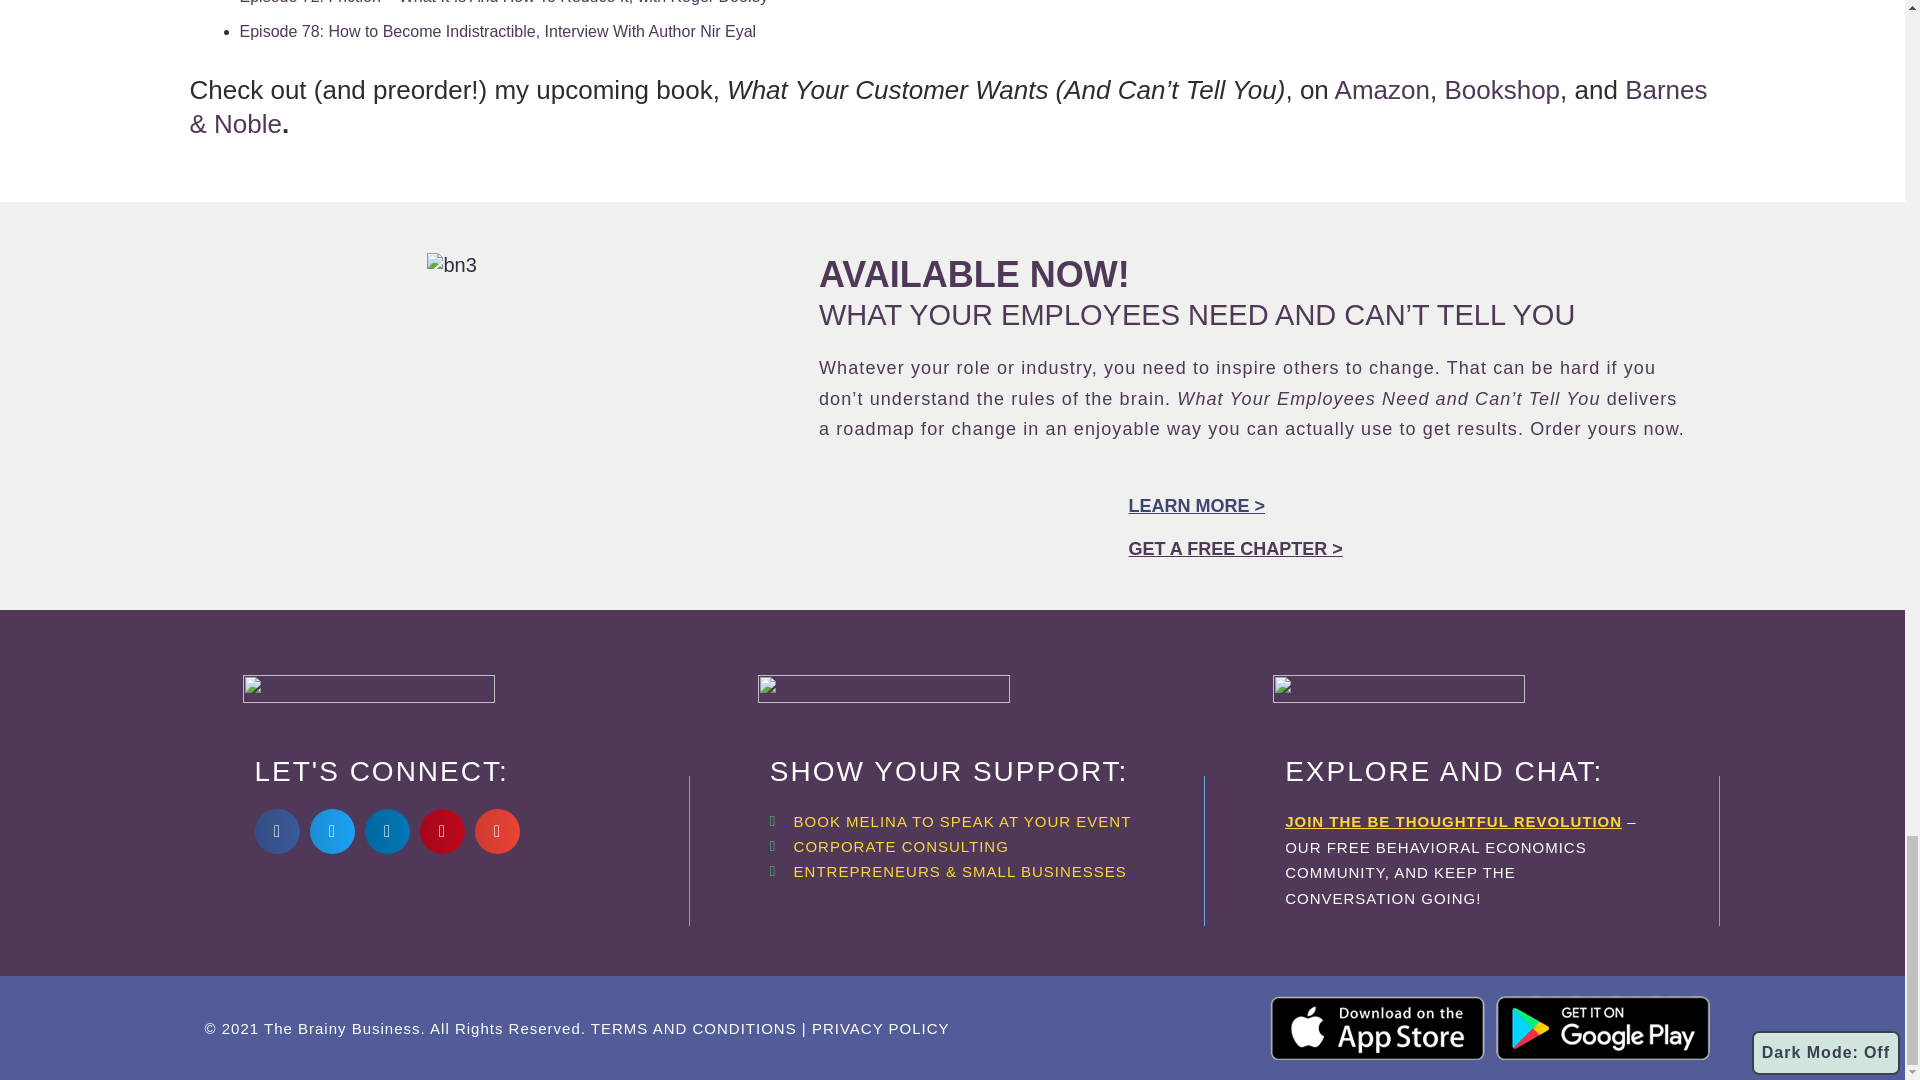 This screenshot has height=1080, width=1920. I want to click on bn3, so click(451, 264).